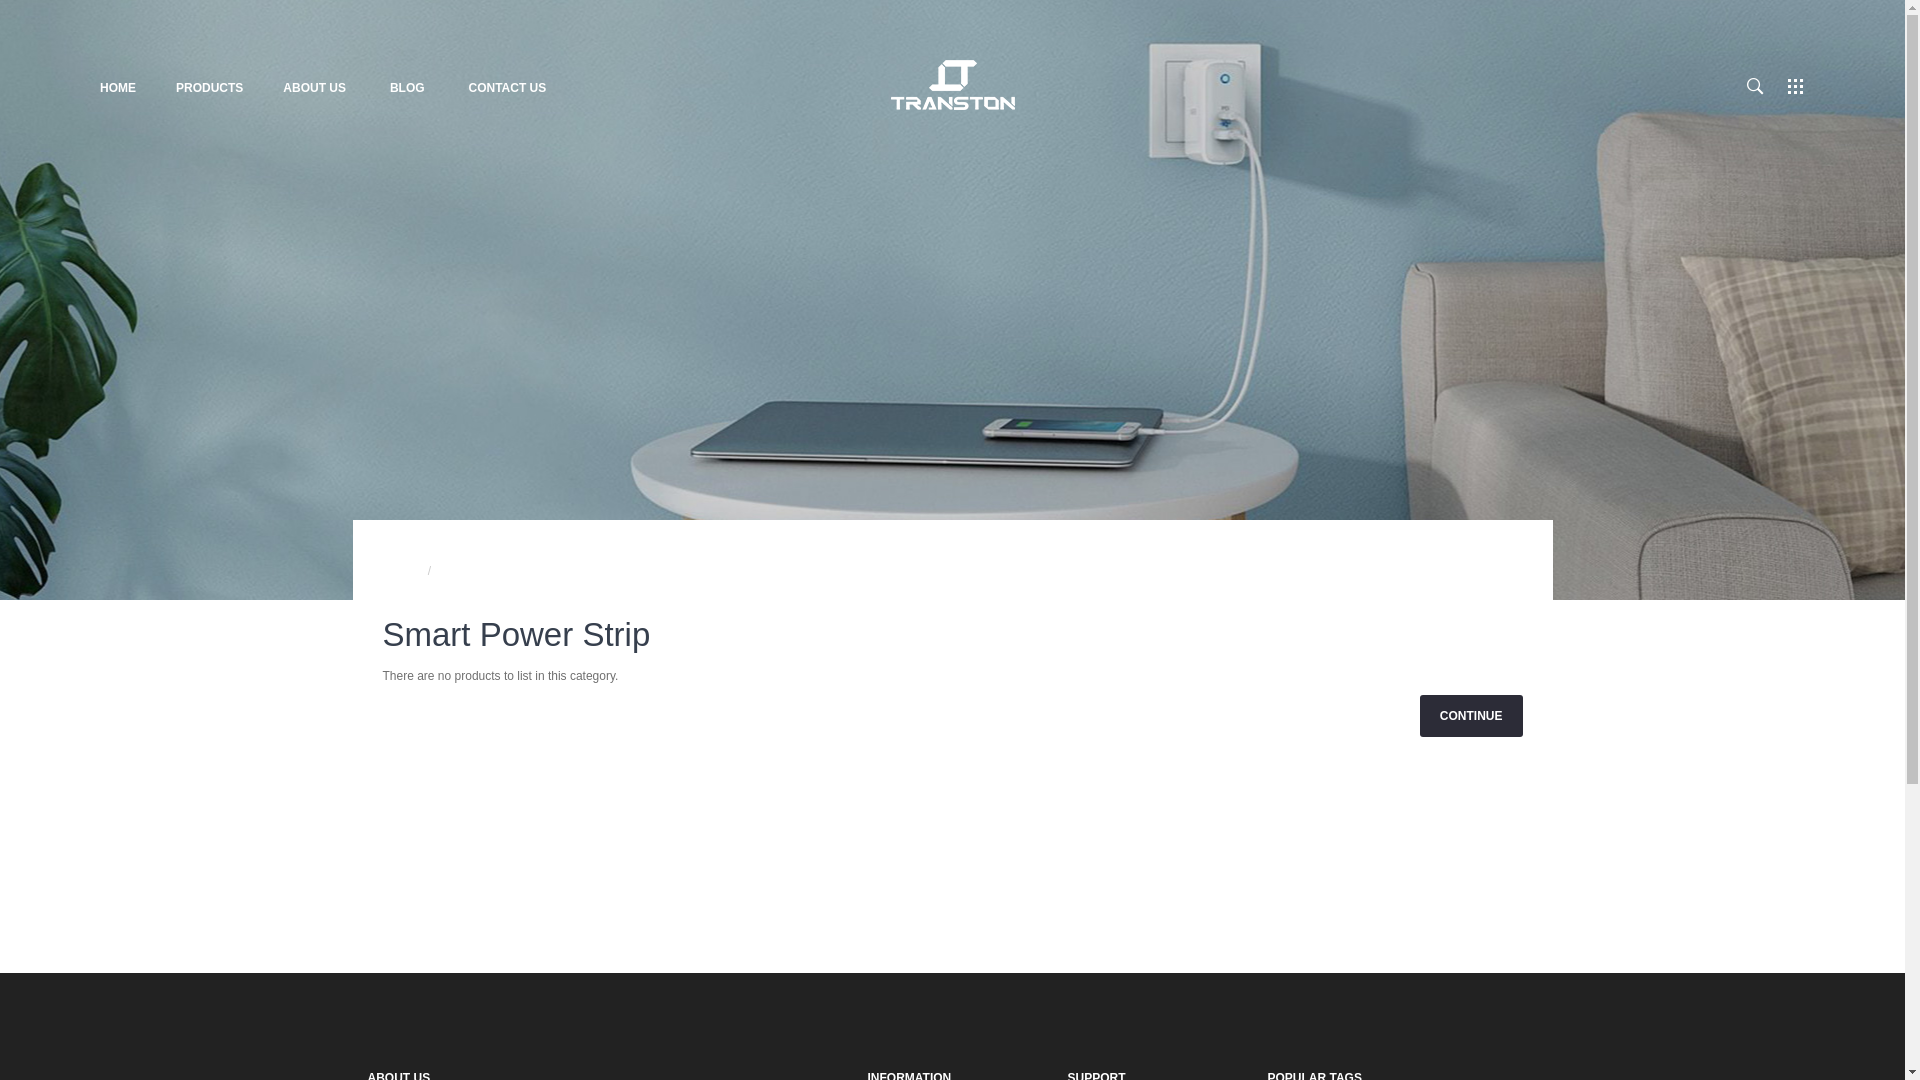 The image size is (1920, 1080). I want to click on Home, so click(398, 571).